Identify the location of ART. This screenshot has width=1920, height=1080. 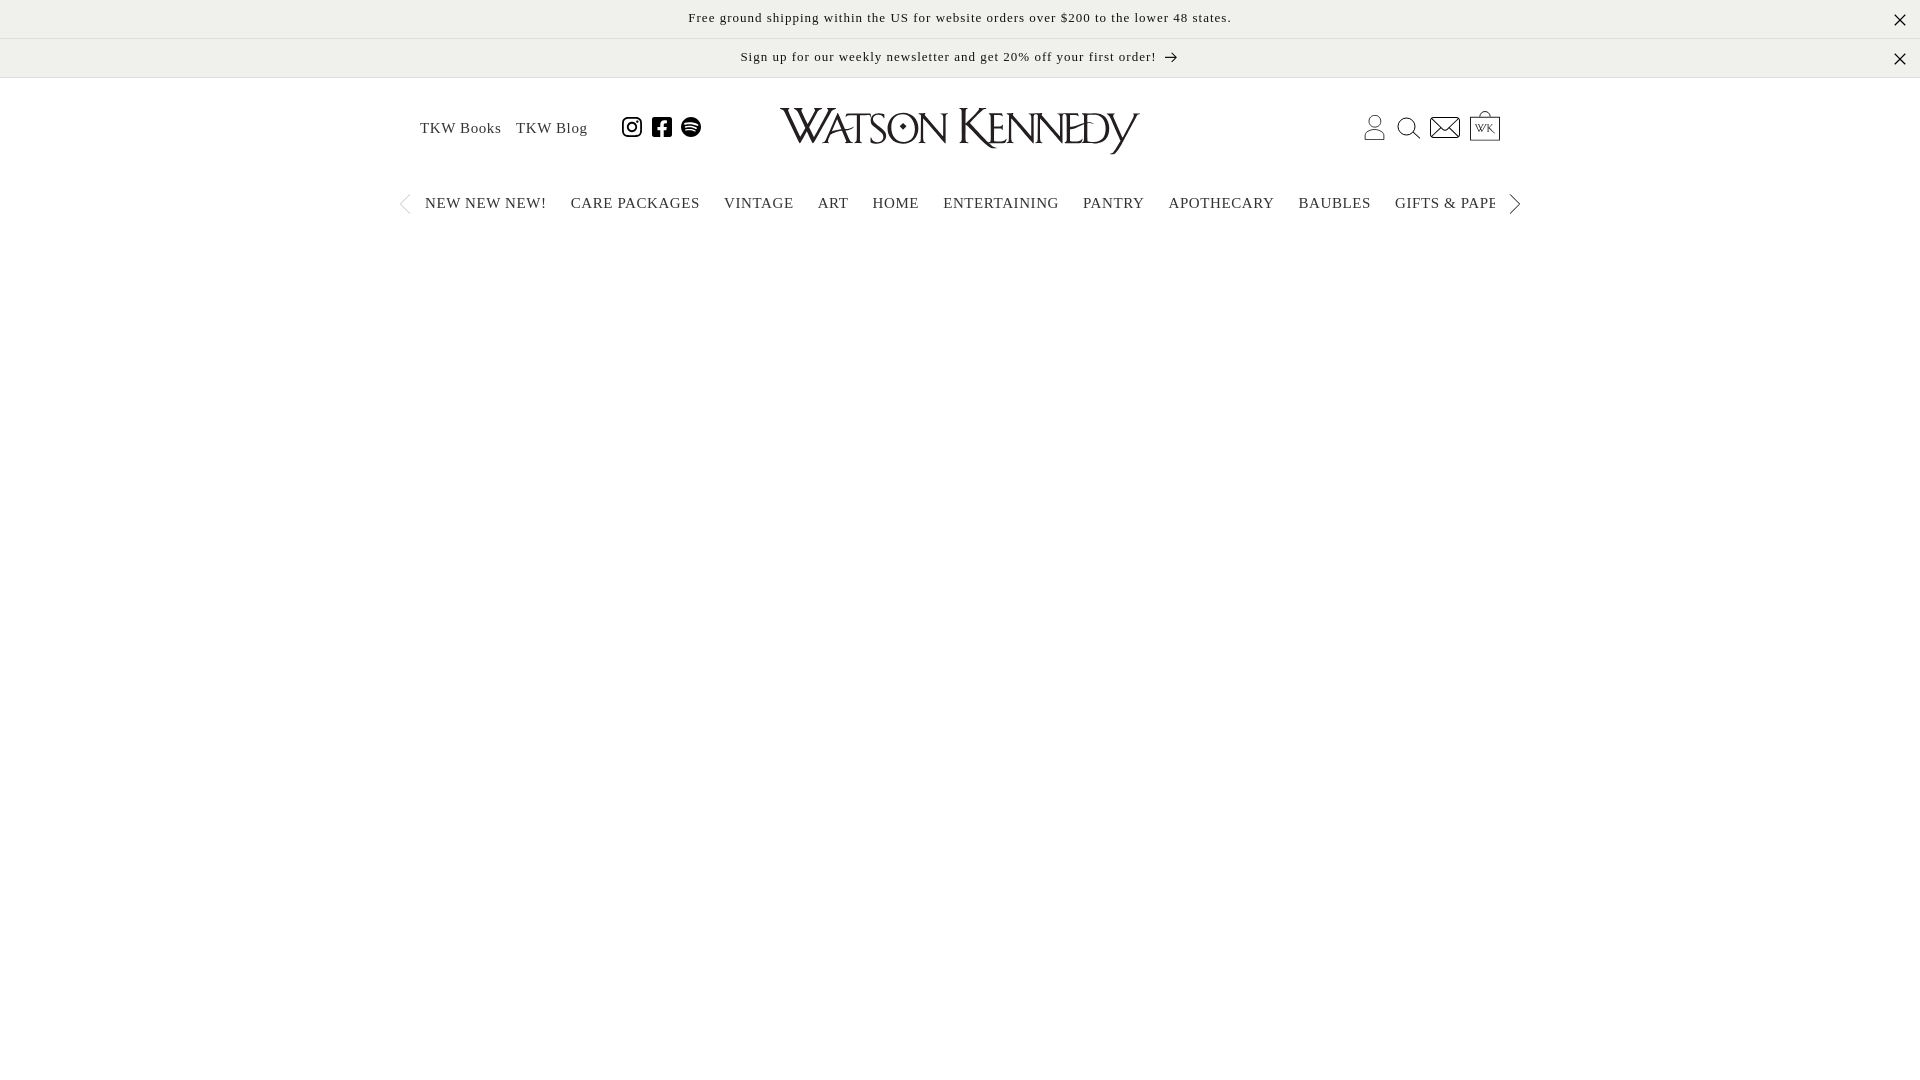
(833, 203).